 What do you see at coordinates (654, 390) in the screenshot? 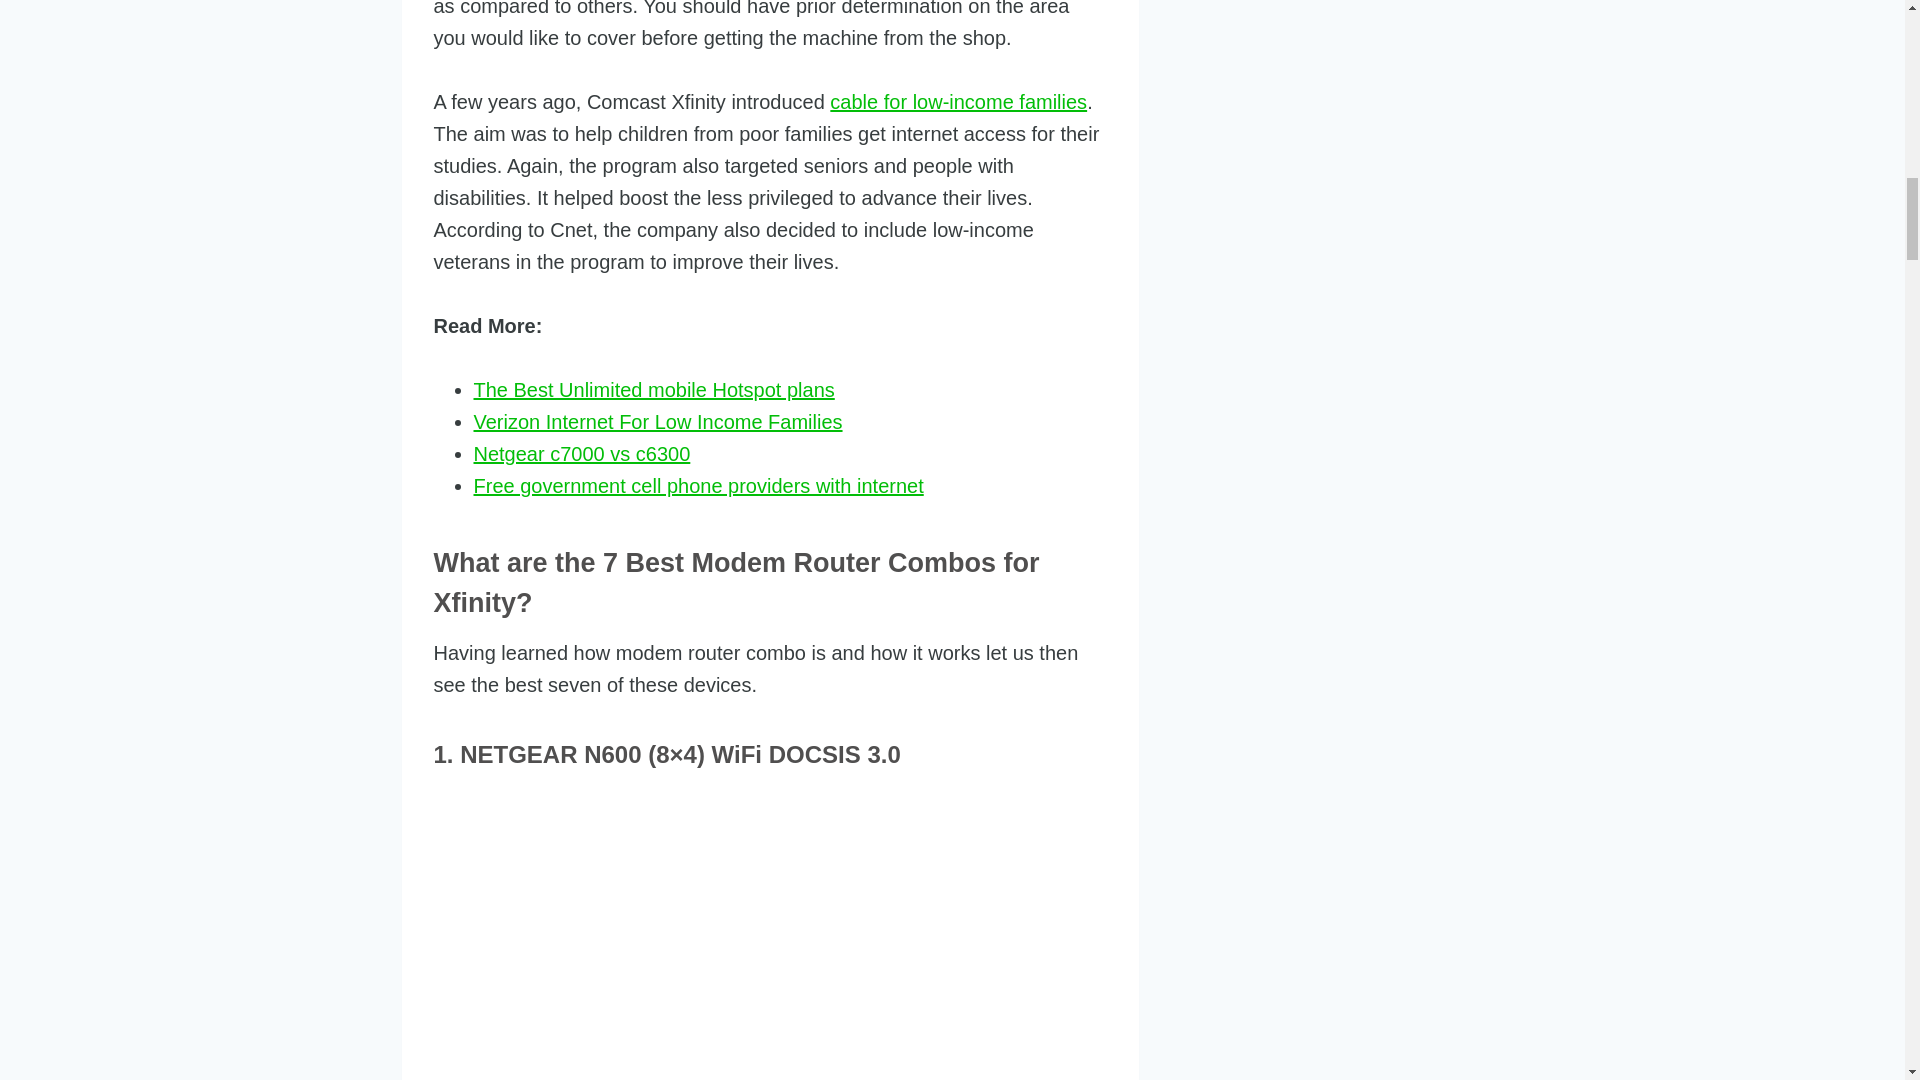
I see `The Best Unlimited mobile Hotspot plans` at bounding box center [654, 390].